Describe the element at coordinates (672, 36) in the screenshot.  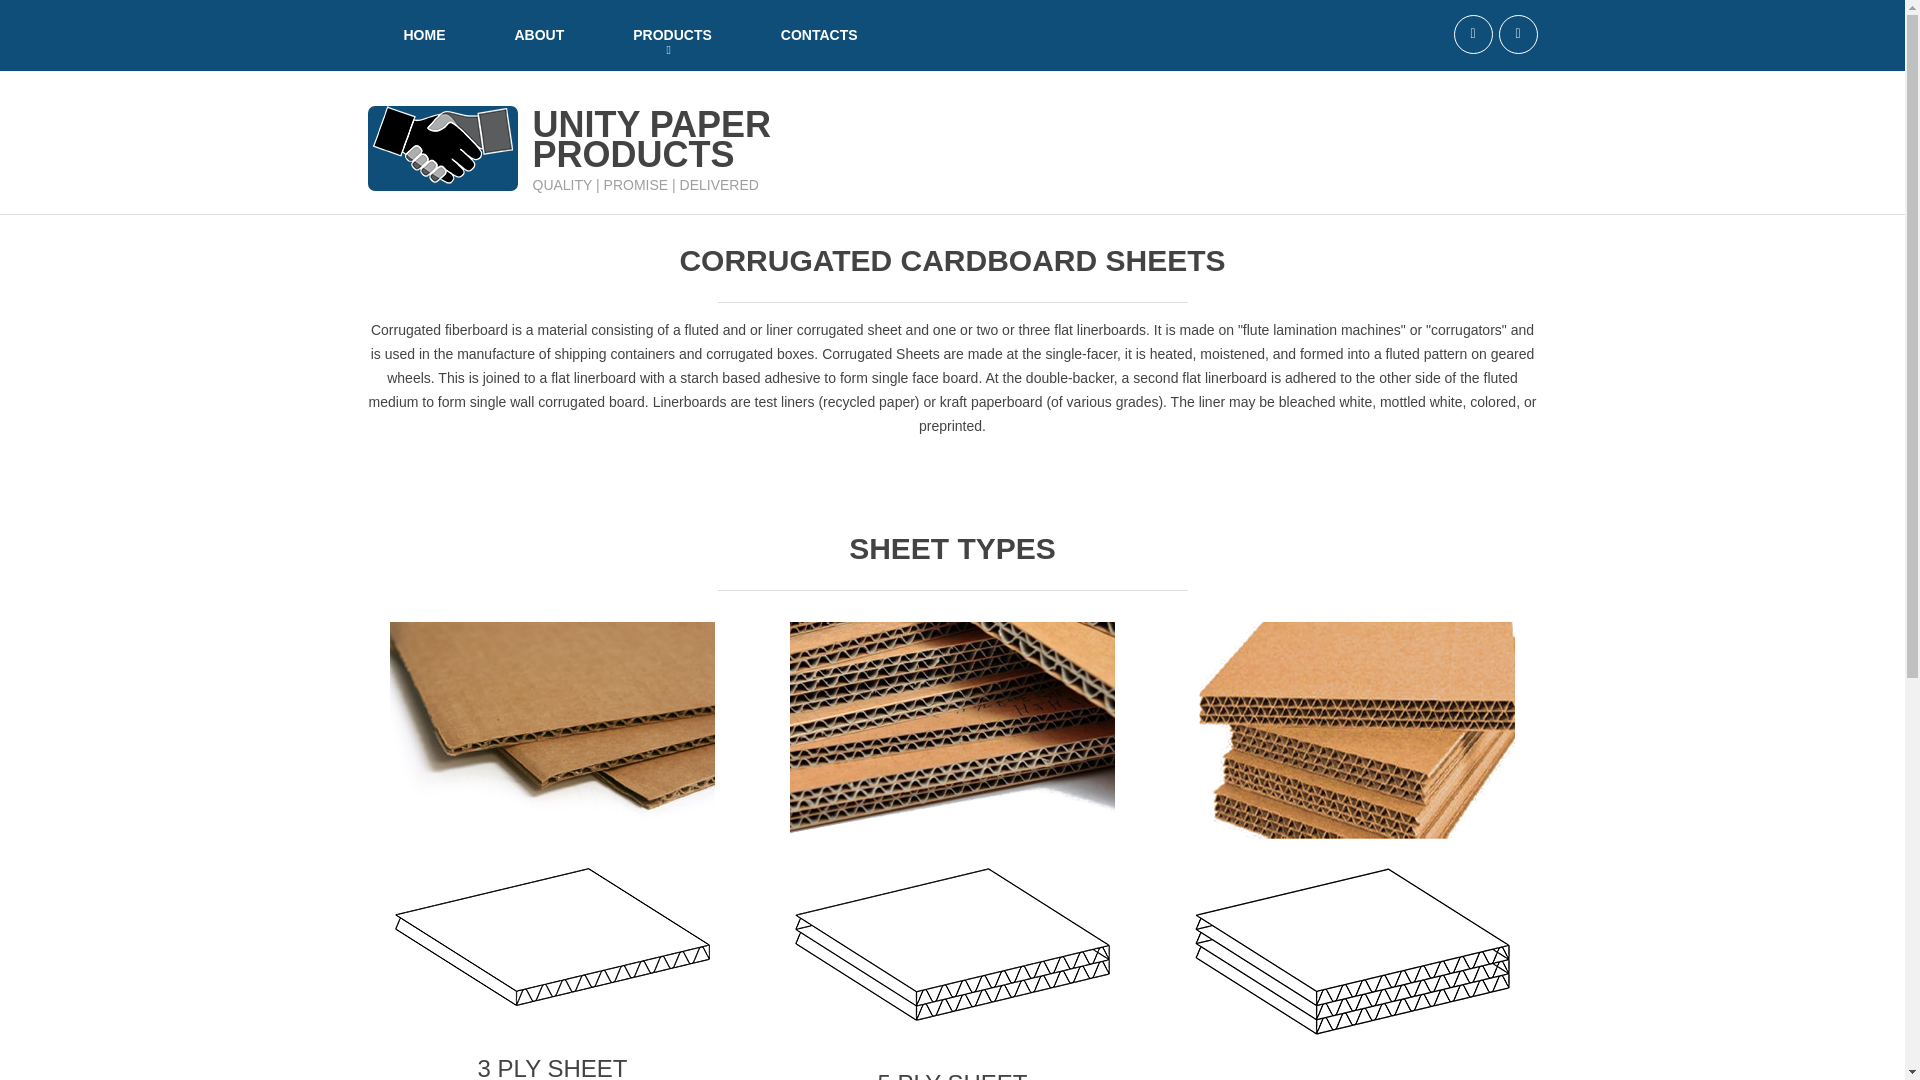
I see `CONTACTS` at that location.